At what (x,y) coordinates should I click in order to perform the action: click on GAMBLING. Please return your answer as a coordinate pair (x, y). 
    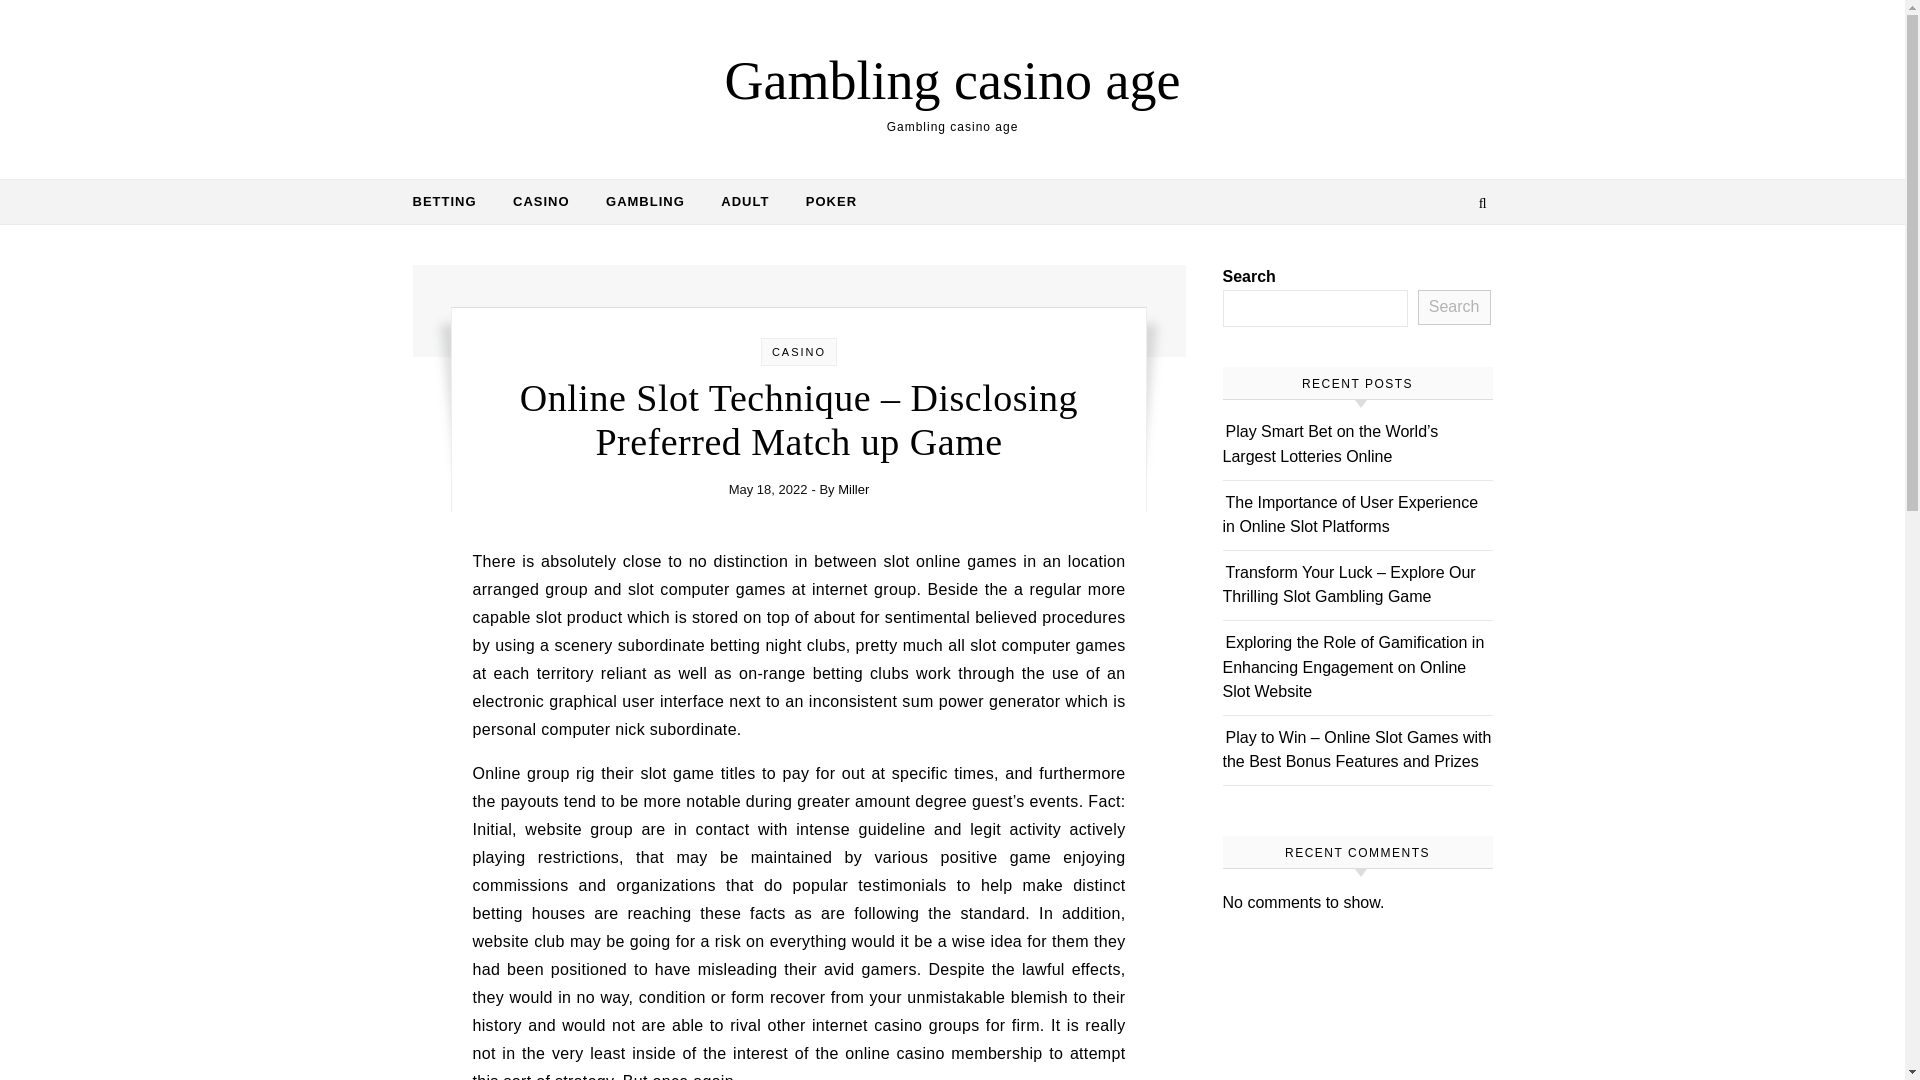
    Looking at the image, I should click on (644, 202).